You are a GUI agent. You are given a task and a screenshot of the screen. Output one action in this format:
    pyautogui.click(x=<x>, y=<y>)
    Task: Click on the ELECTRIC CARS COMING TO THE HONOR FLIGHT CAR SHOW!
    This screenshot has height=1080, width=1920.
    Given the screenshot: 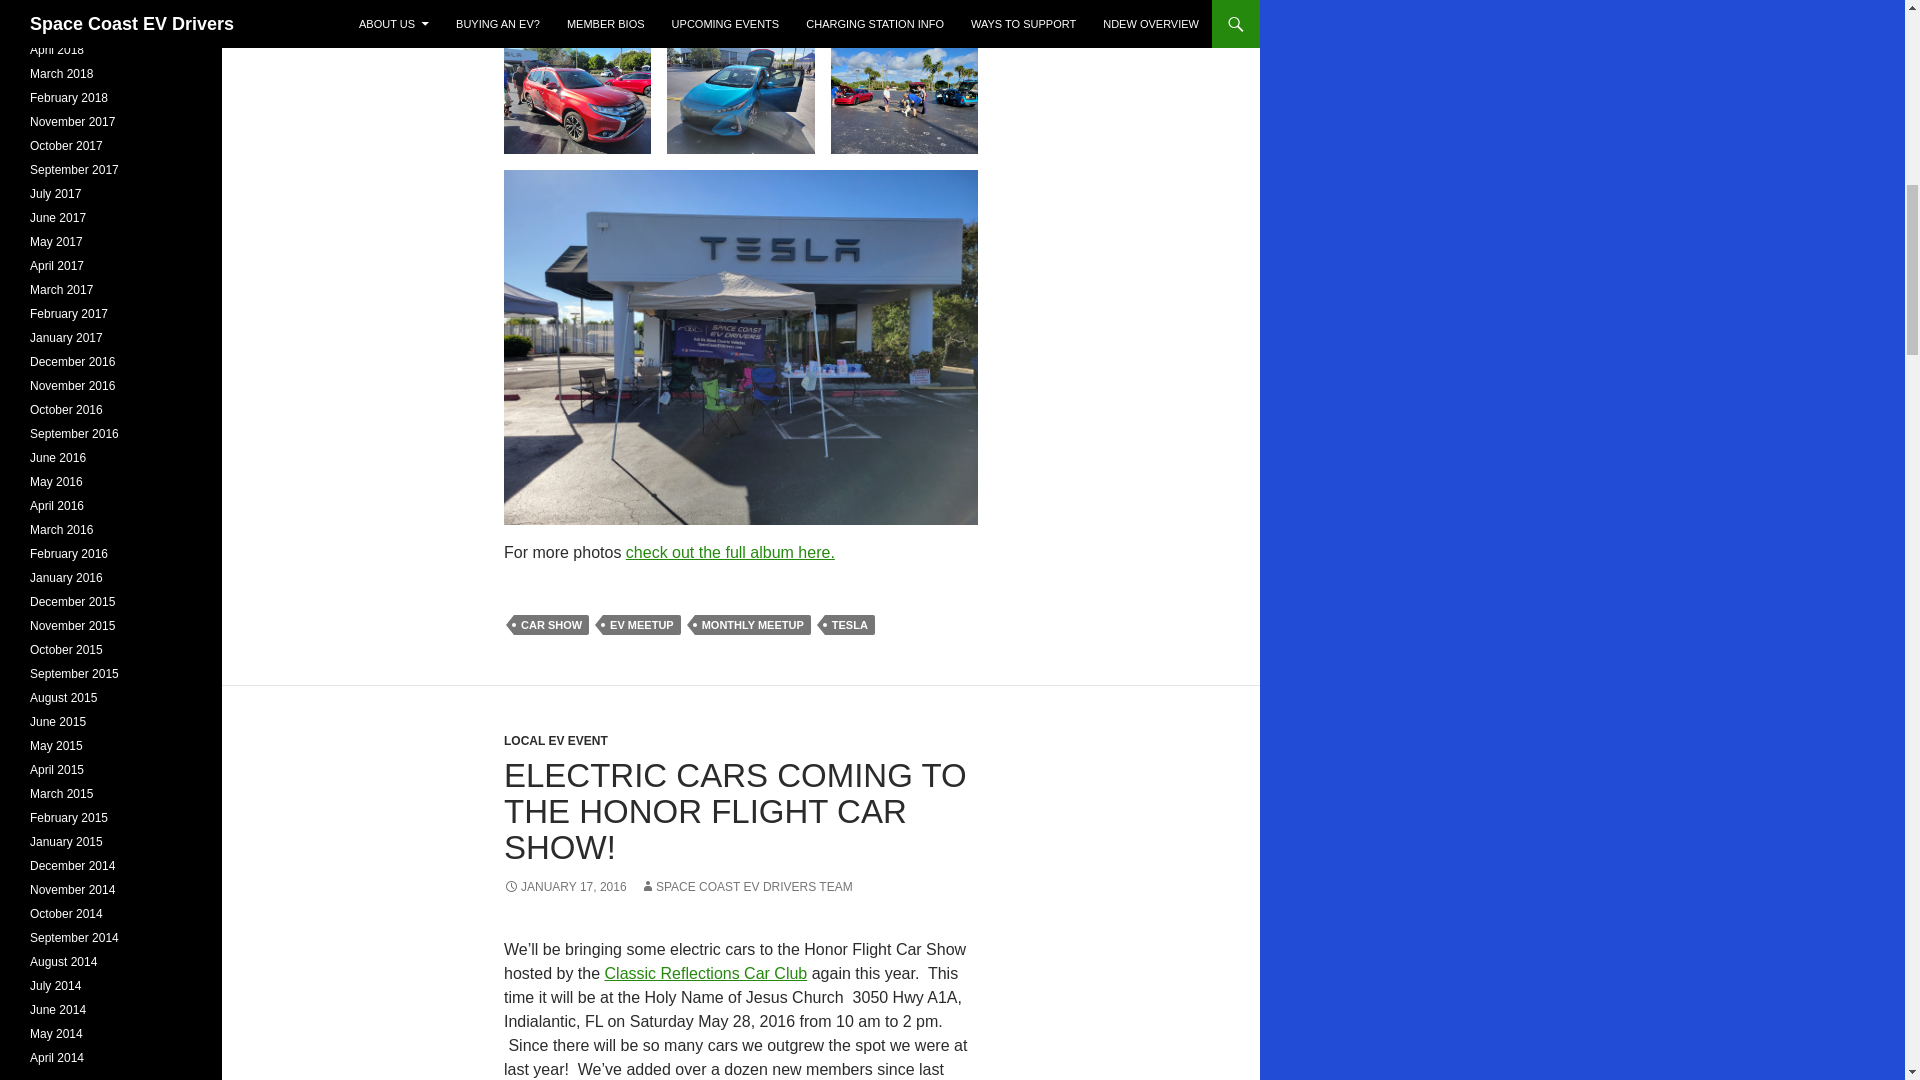 What is the action you would take?
    pyautogui.click(x=735, y=812)
    